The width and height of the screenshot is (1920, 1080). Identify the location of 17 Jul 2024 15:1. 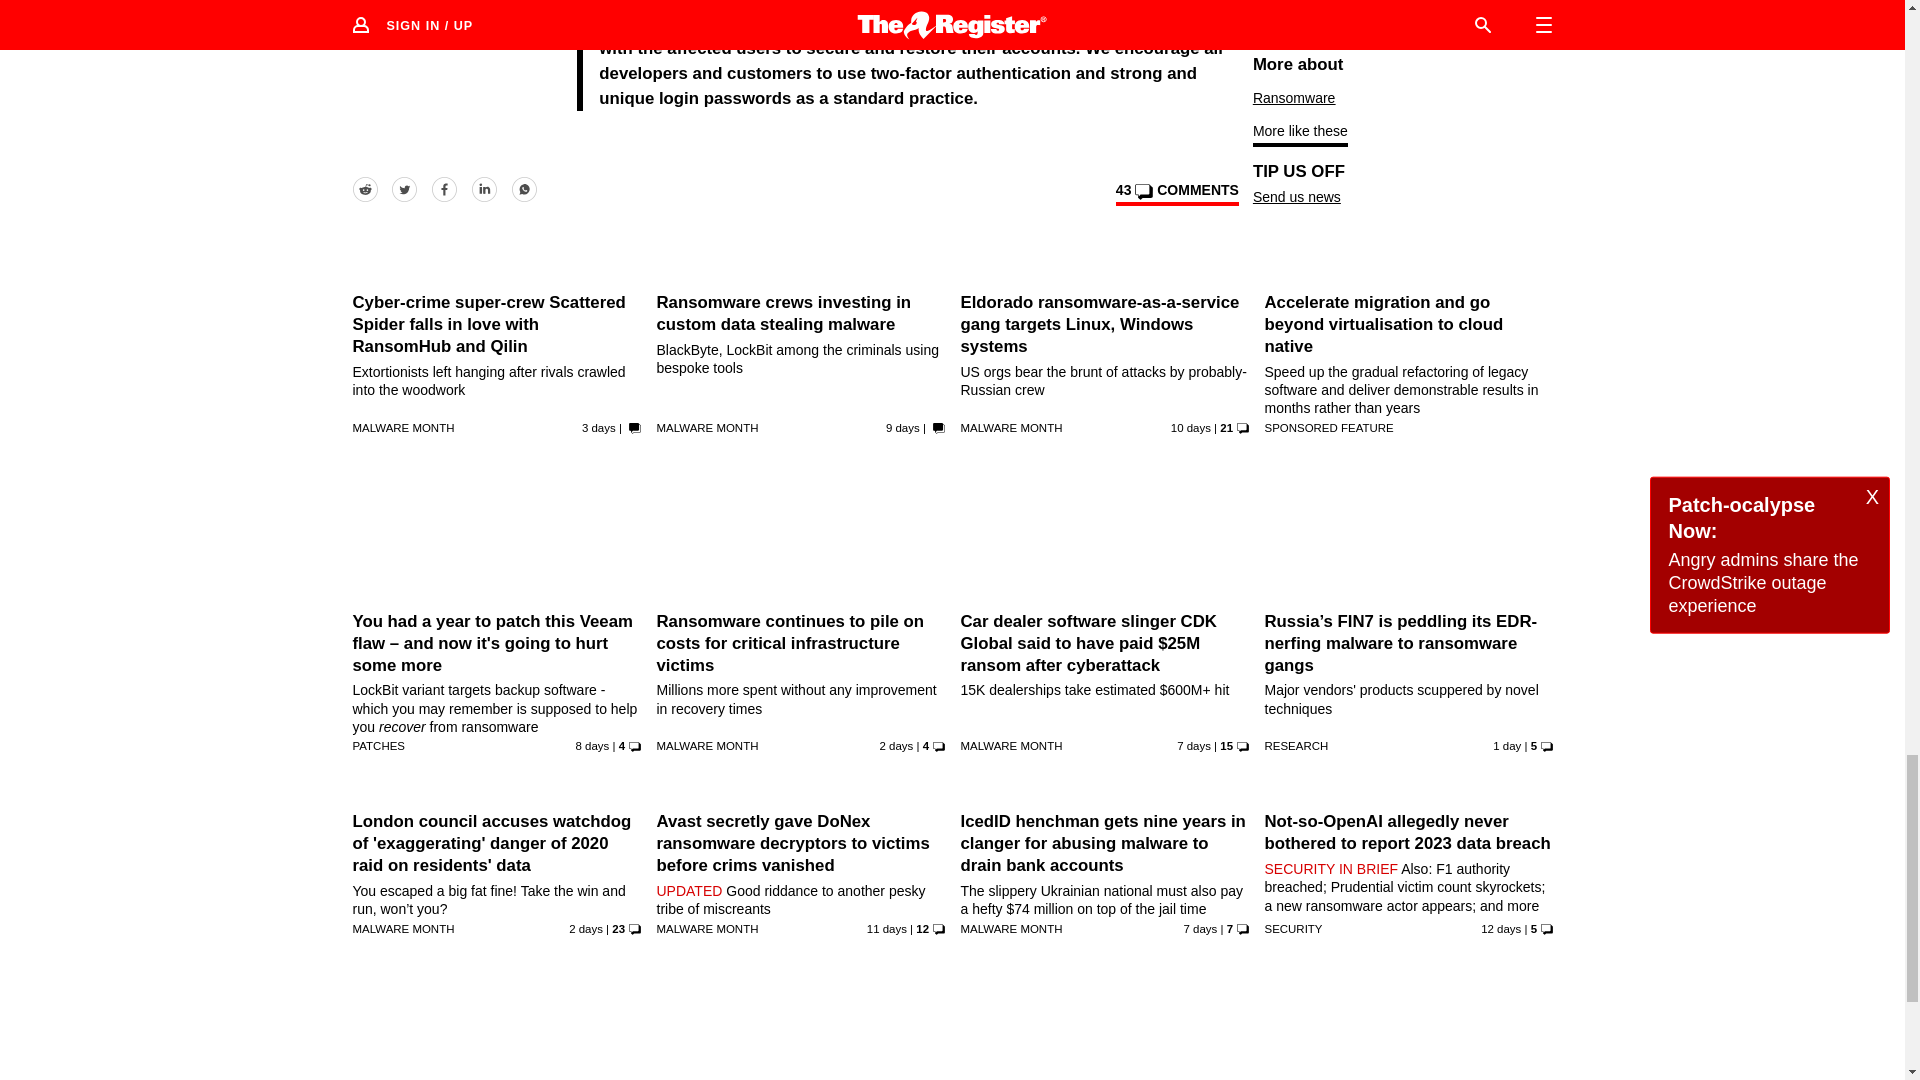
(896, 745).